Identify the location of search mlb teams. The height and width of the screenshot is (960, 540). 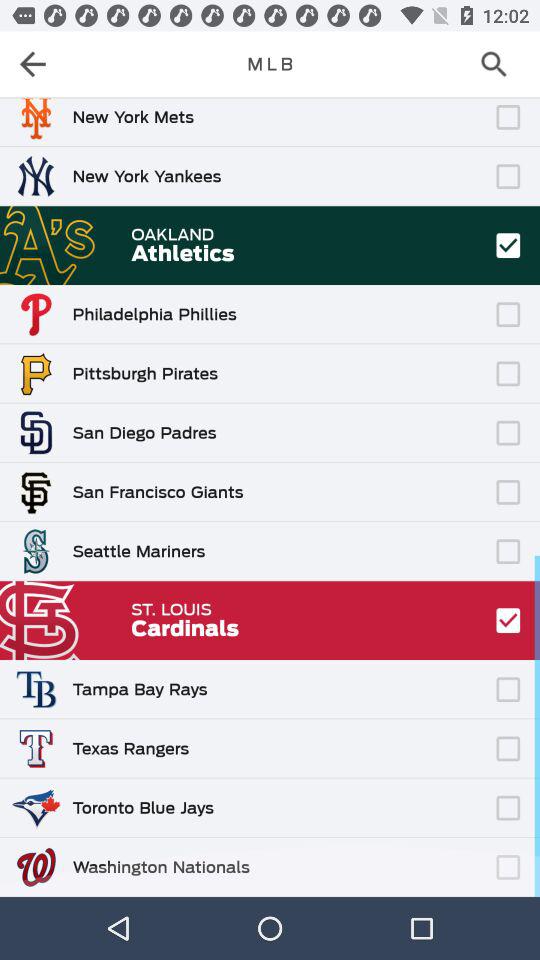
(500, 64).